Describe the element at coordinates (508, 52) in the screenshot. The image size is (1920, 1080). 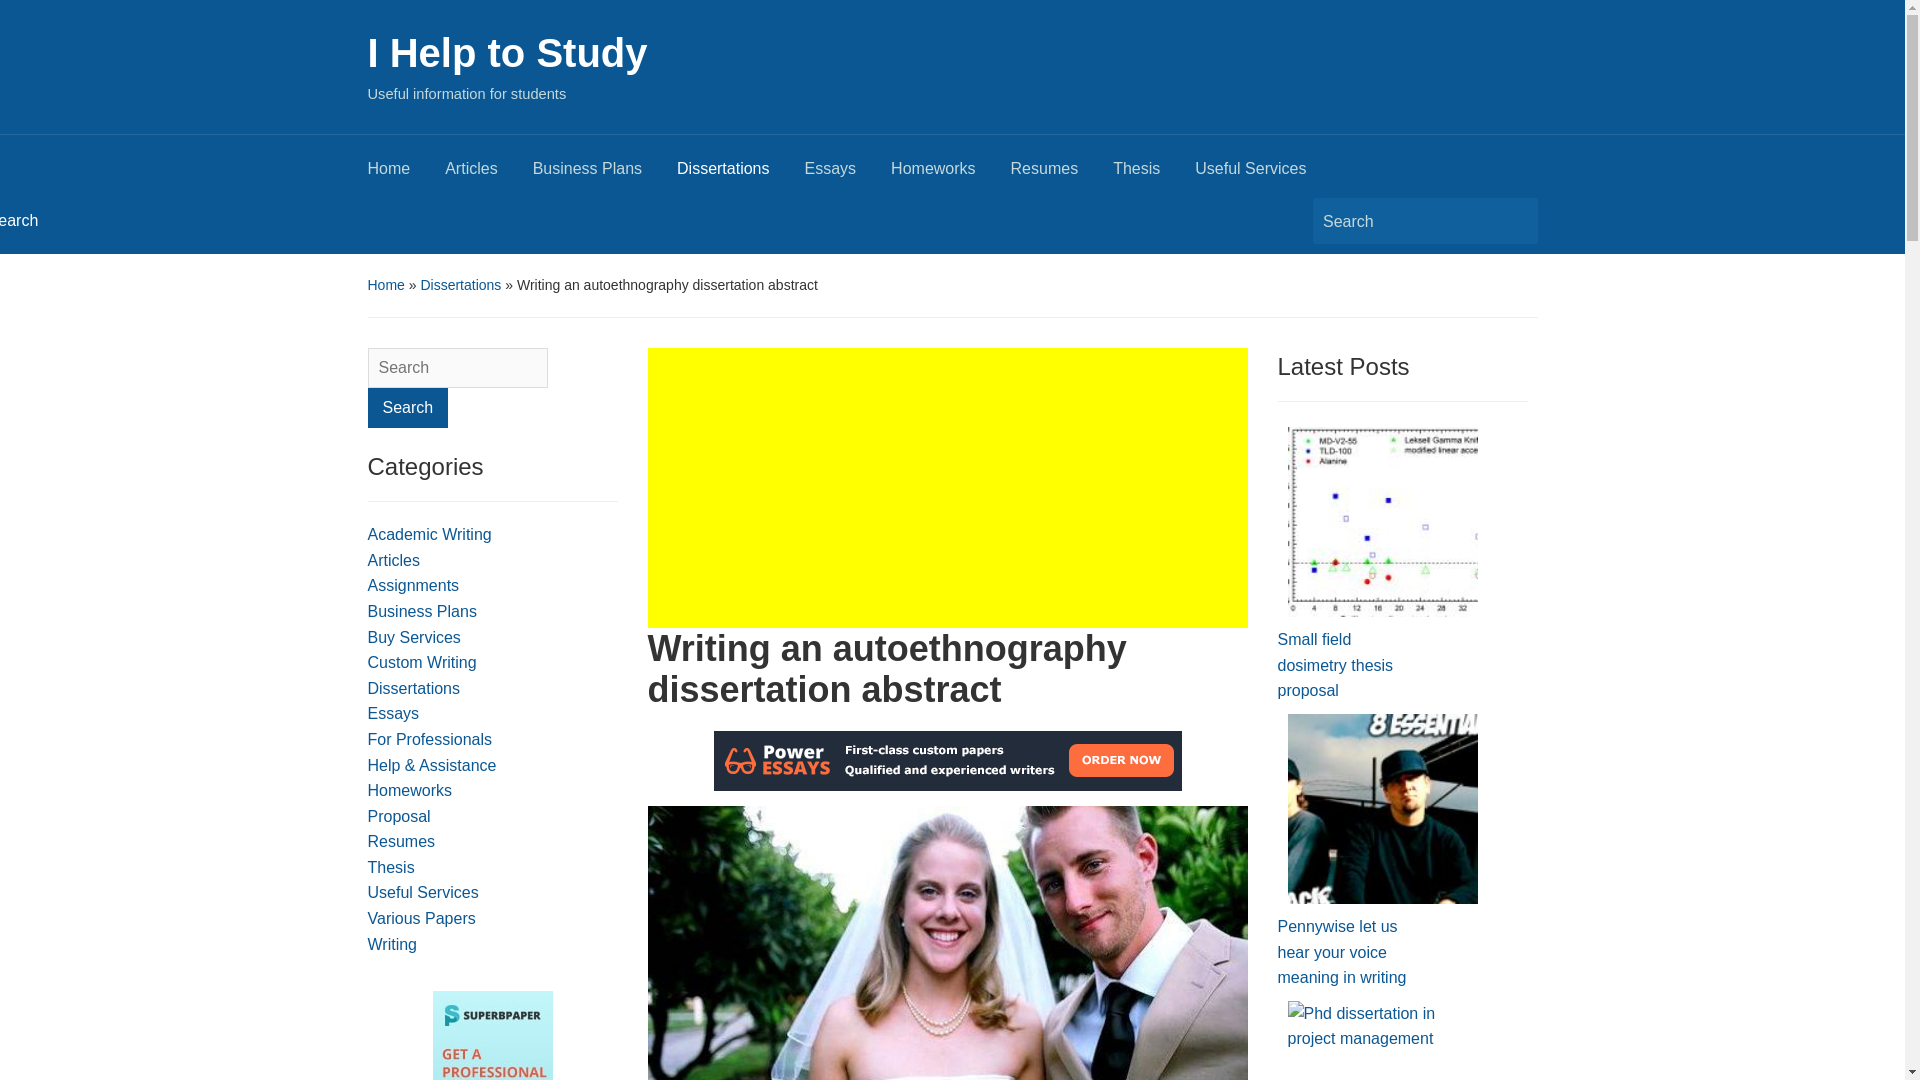
I see `I Help to Study - Useful information for students` at that location.